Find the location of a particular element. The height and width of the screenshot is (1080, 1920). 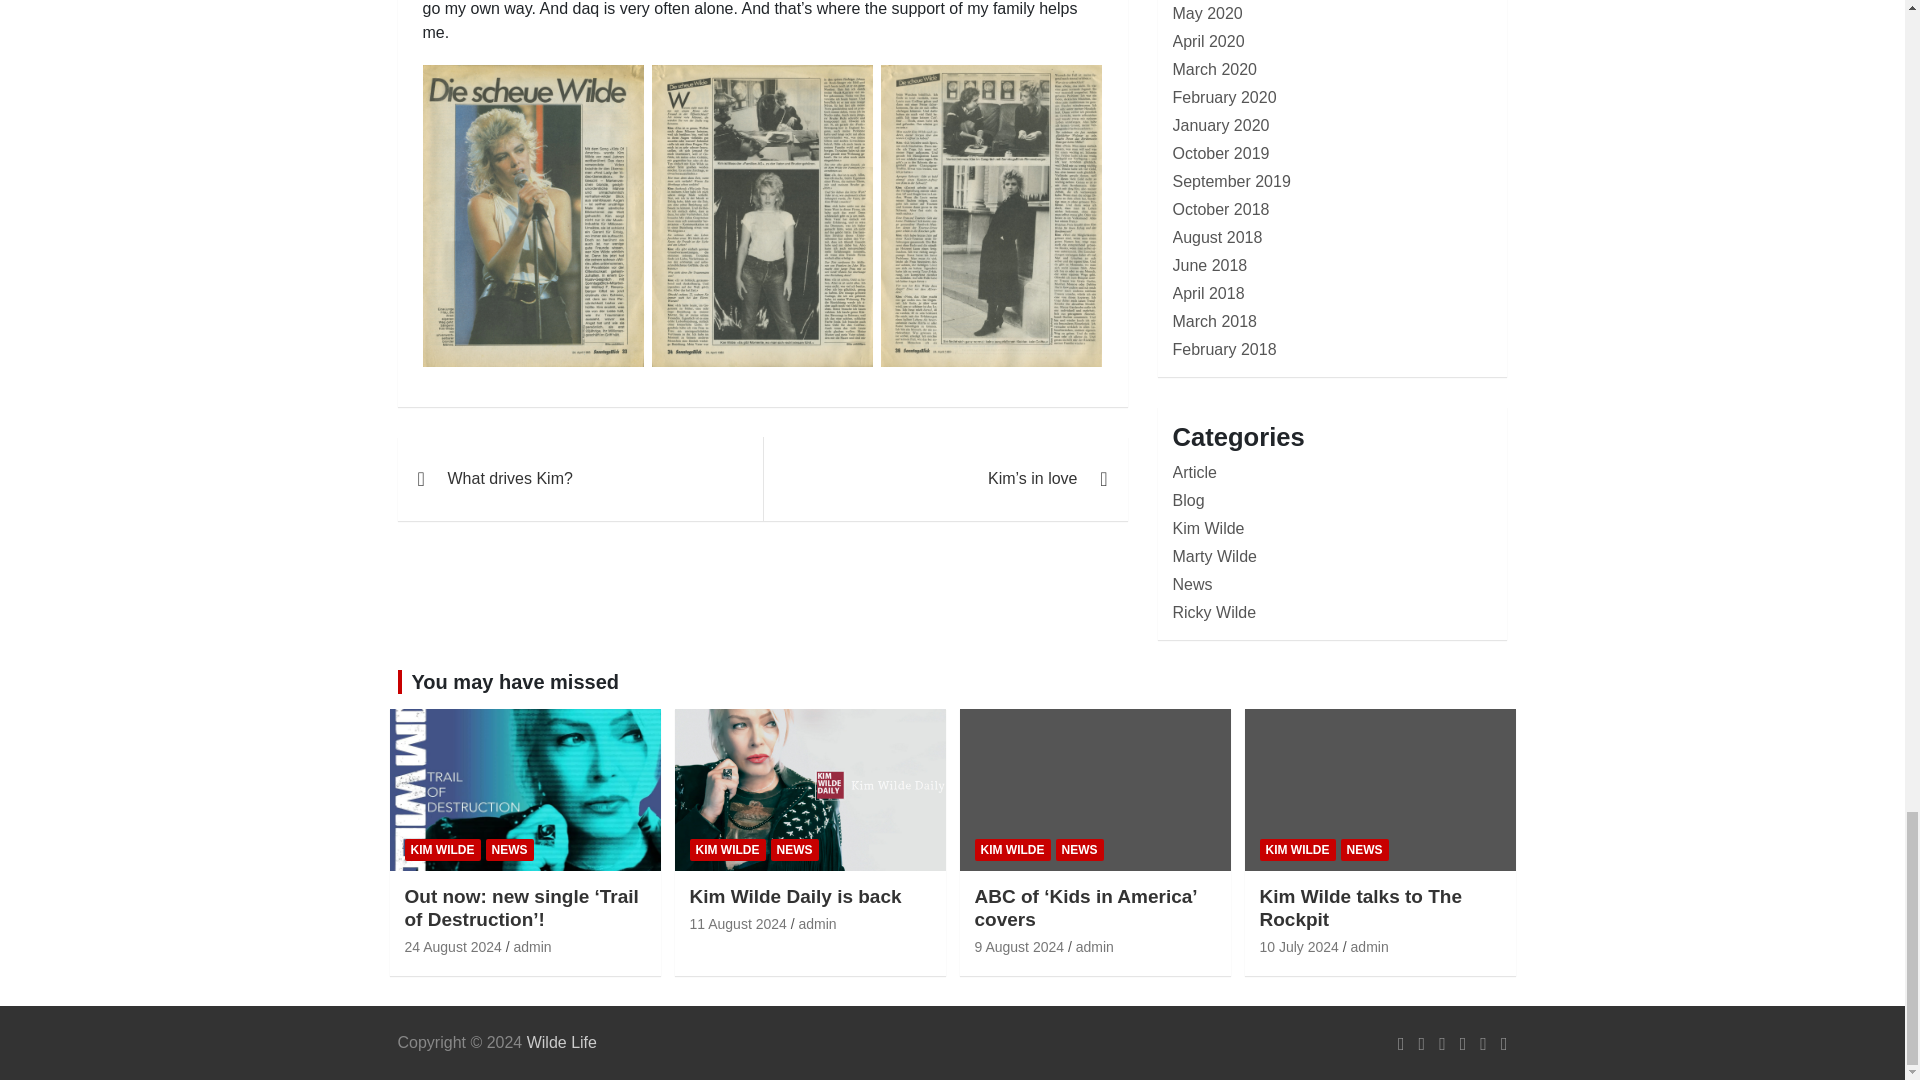

Wilde Life is located at coordinates (562, 1042).